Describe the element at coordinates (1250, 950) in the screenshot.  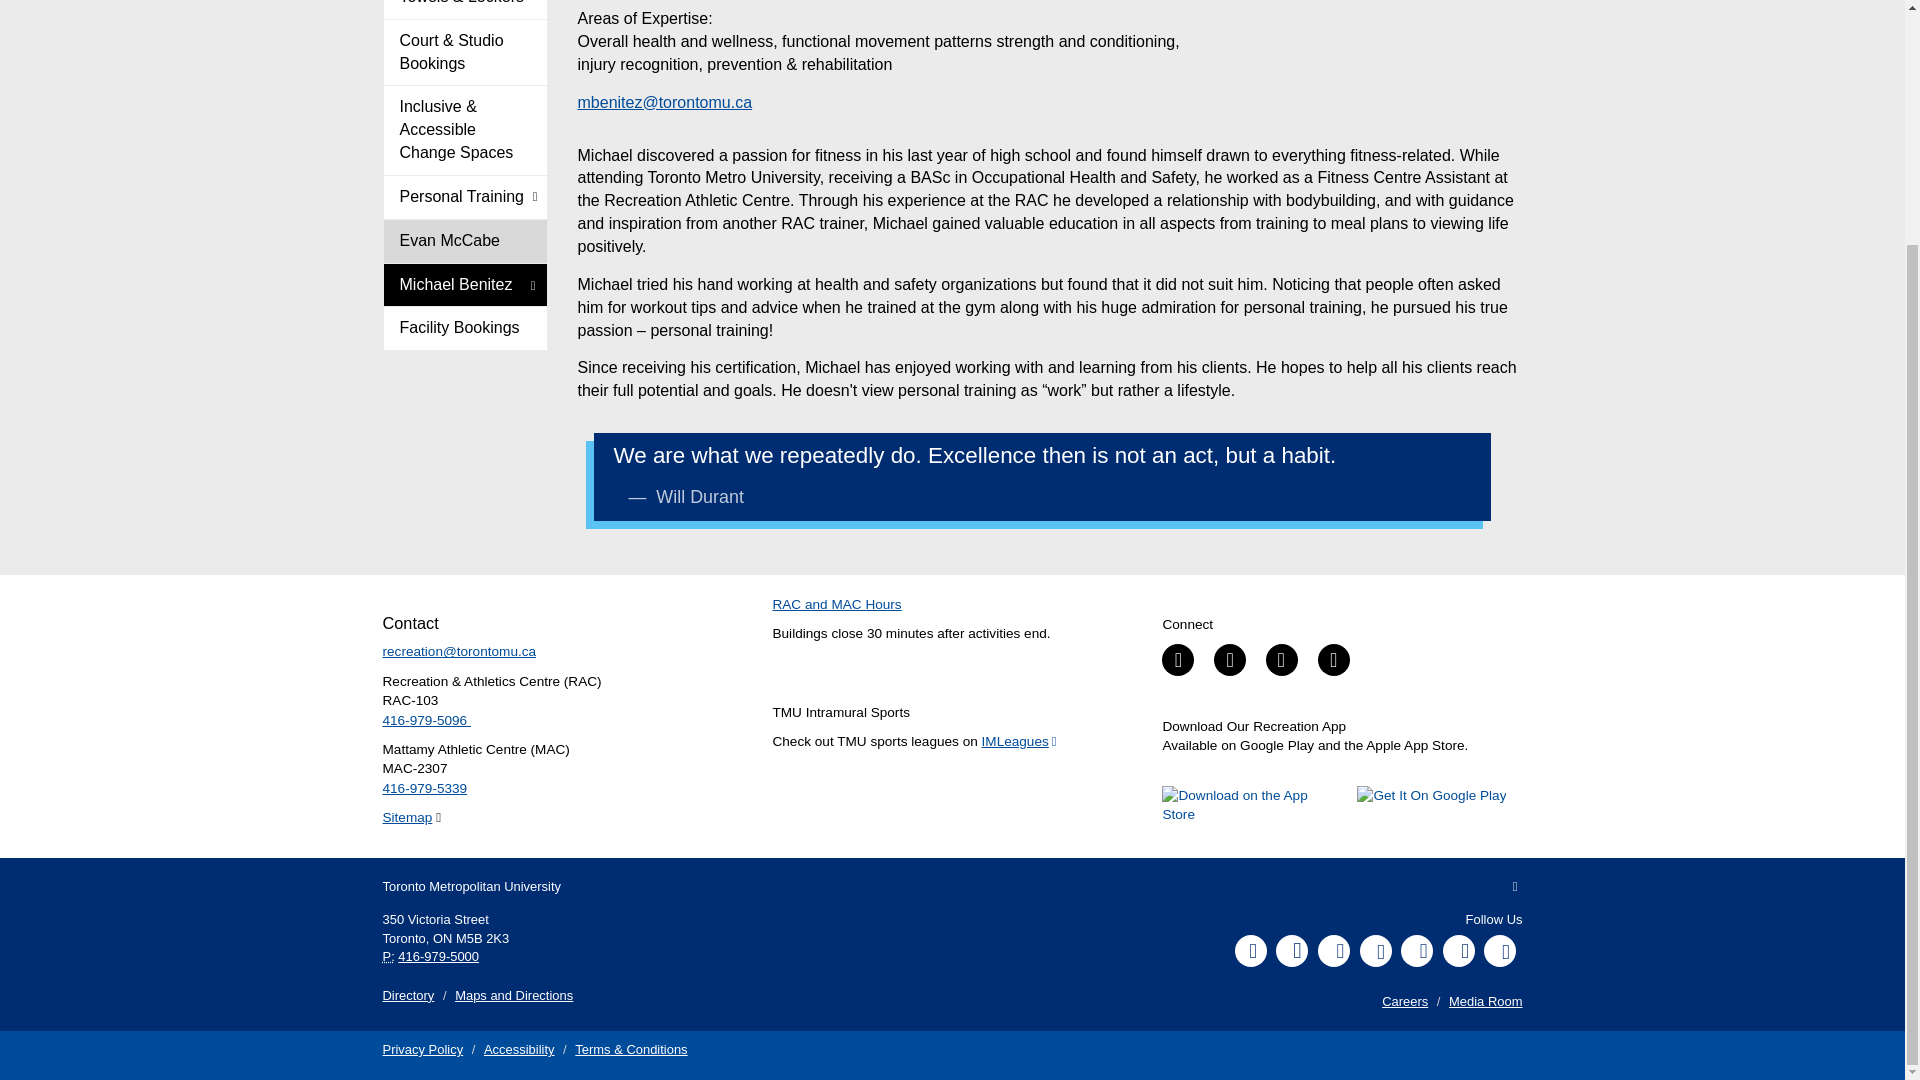
I see `Facebook` at that location.